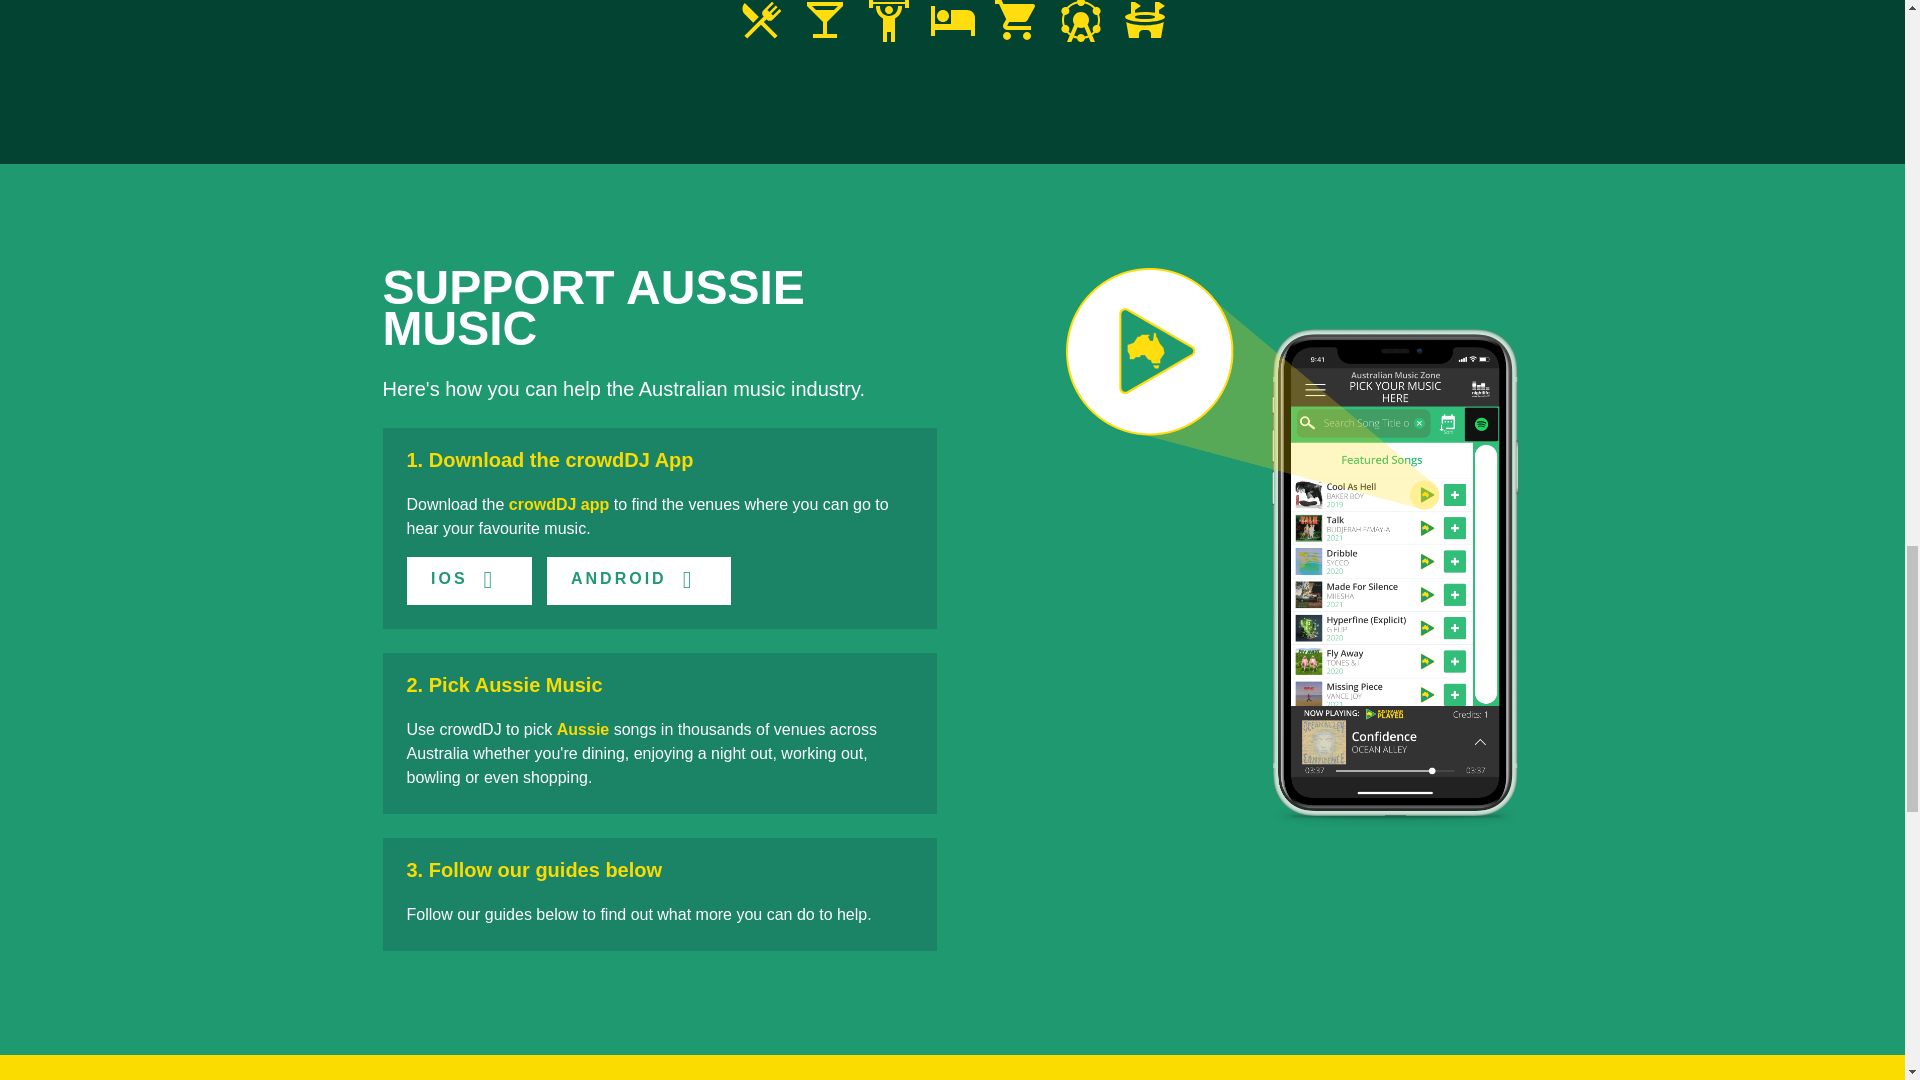 This screenshot has width=1920, height=1080. I want to click on IOS, so click(468, 580).